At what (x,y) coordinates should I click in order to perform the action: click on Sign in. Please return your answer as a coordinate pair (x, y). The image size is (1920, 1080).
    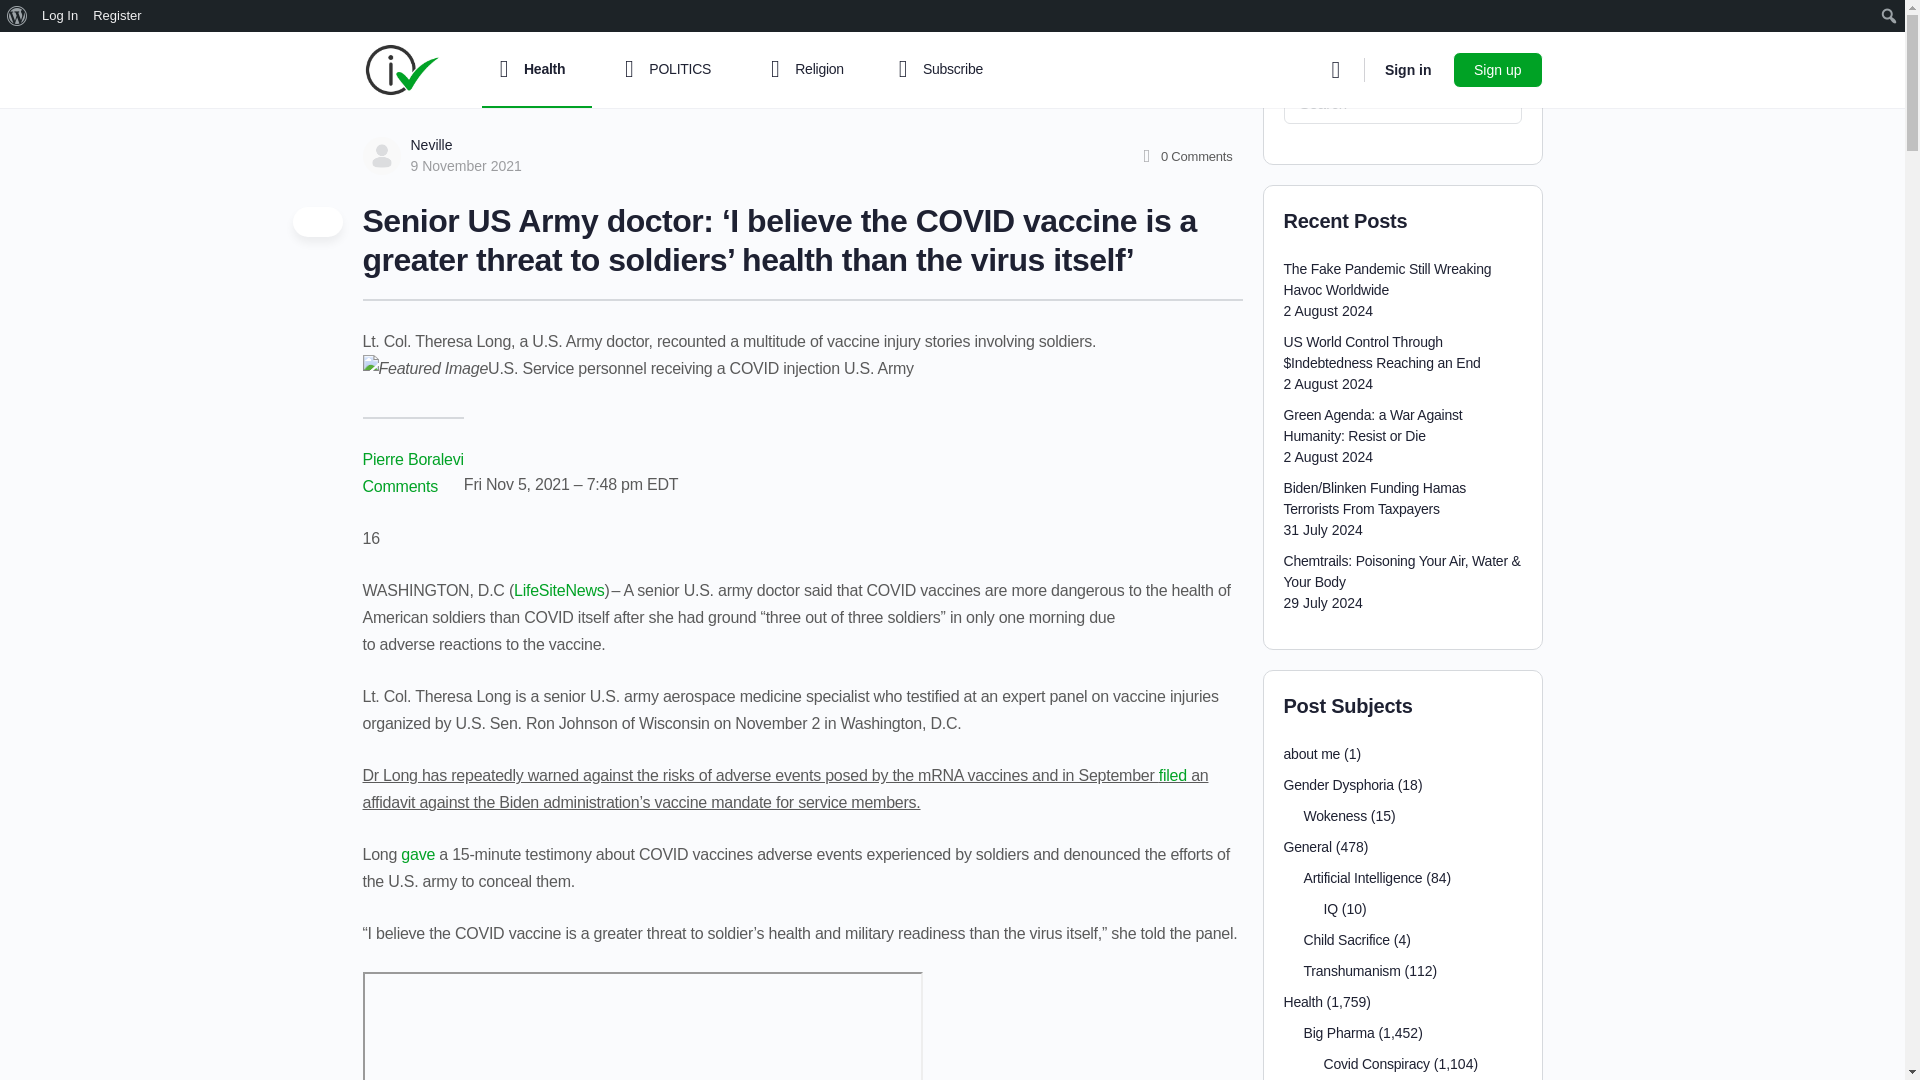
    Looking at the image, I should click on (1408, 70).